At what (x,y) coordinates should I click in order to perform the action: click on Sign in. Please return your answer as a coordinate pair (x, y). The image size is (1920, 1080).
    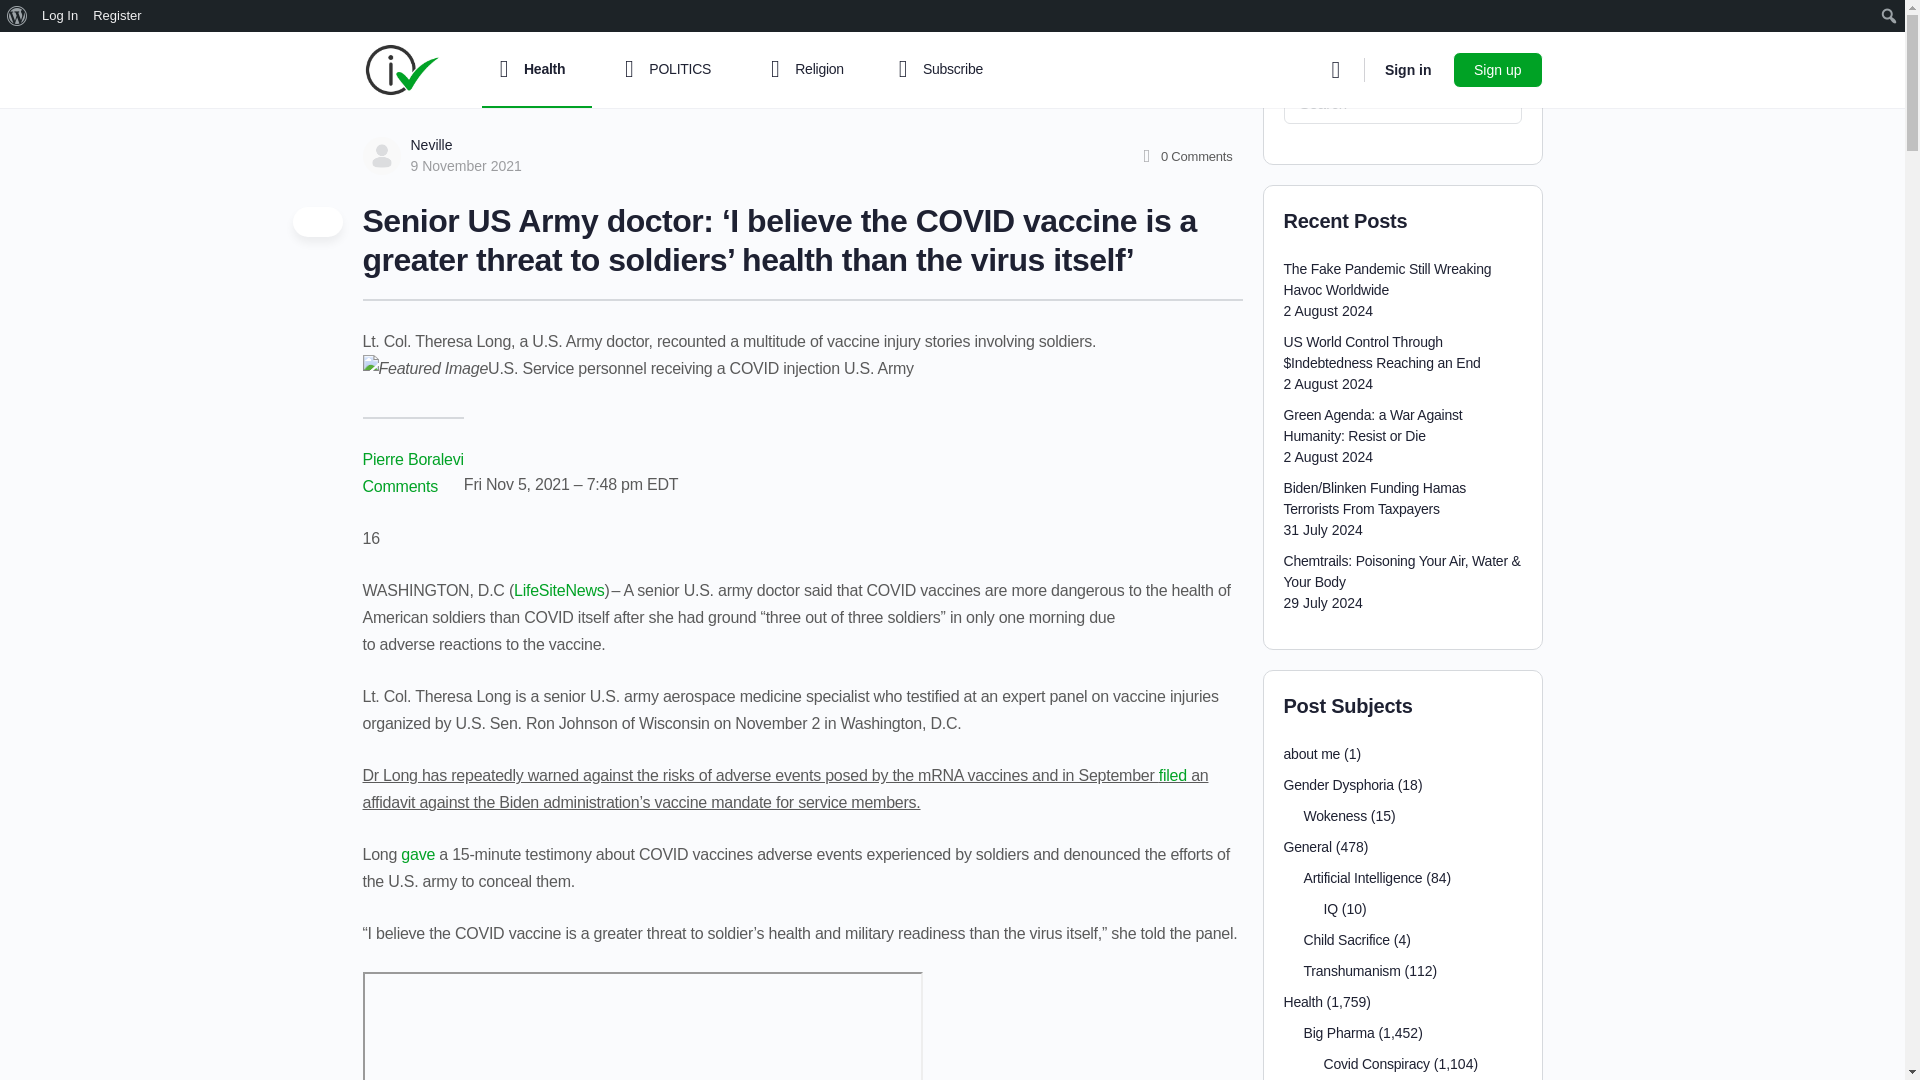
    Looking at the image, I should click on (1408, 70).